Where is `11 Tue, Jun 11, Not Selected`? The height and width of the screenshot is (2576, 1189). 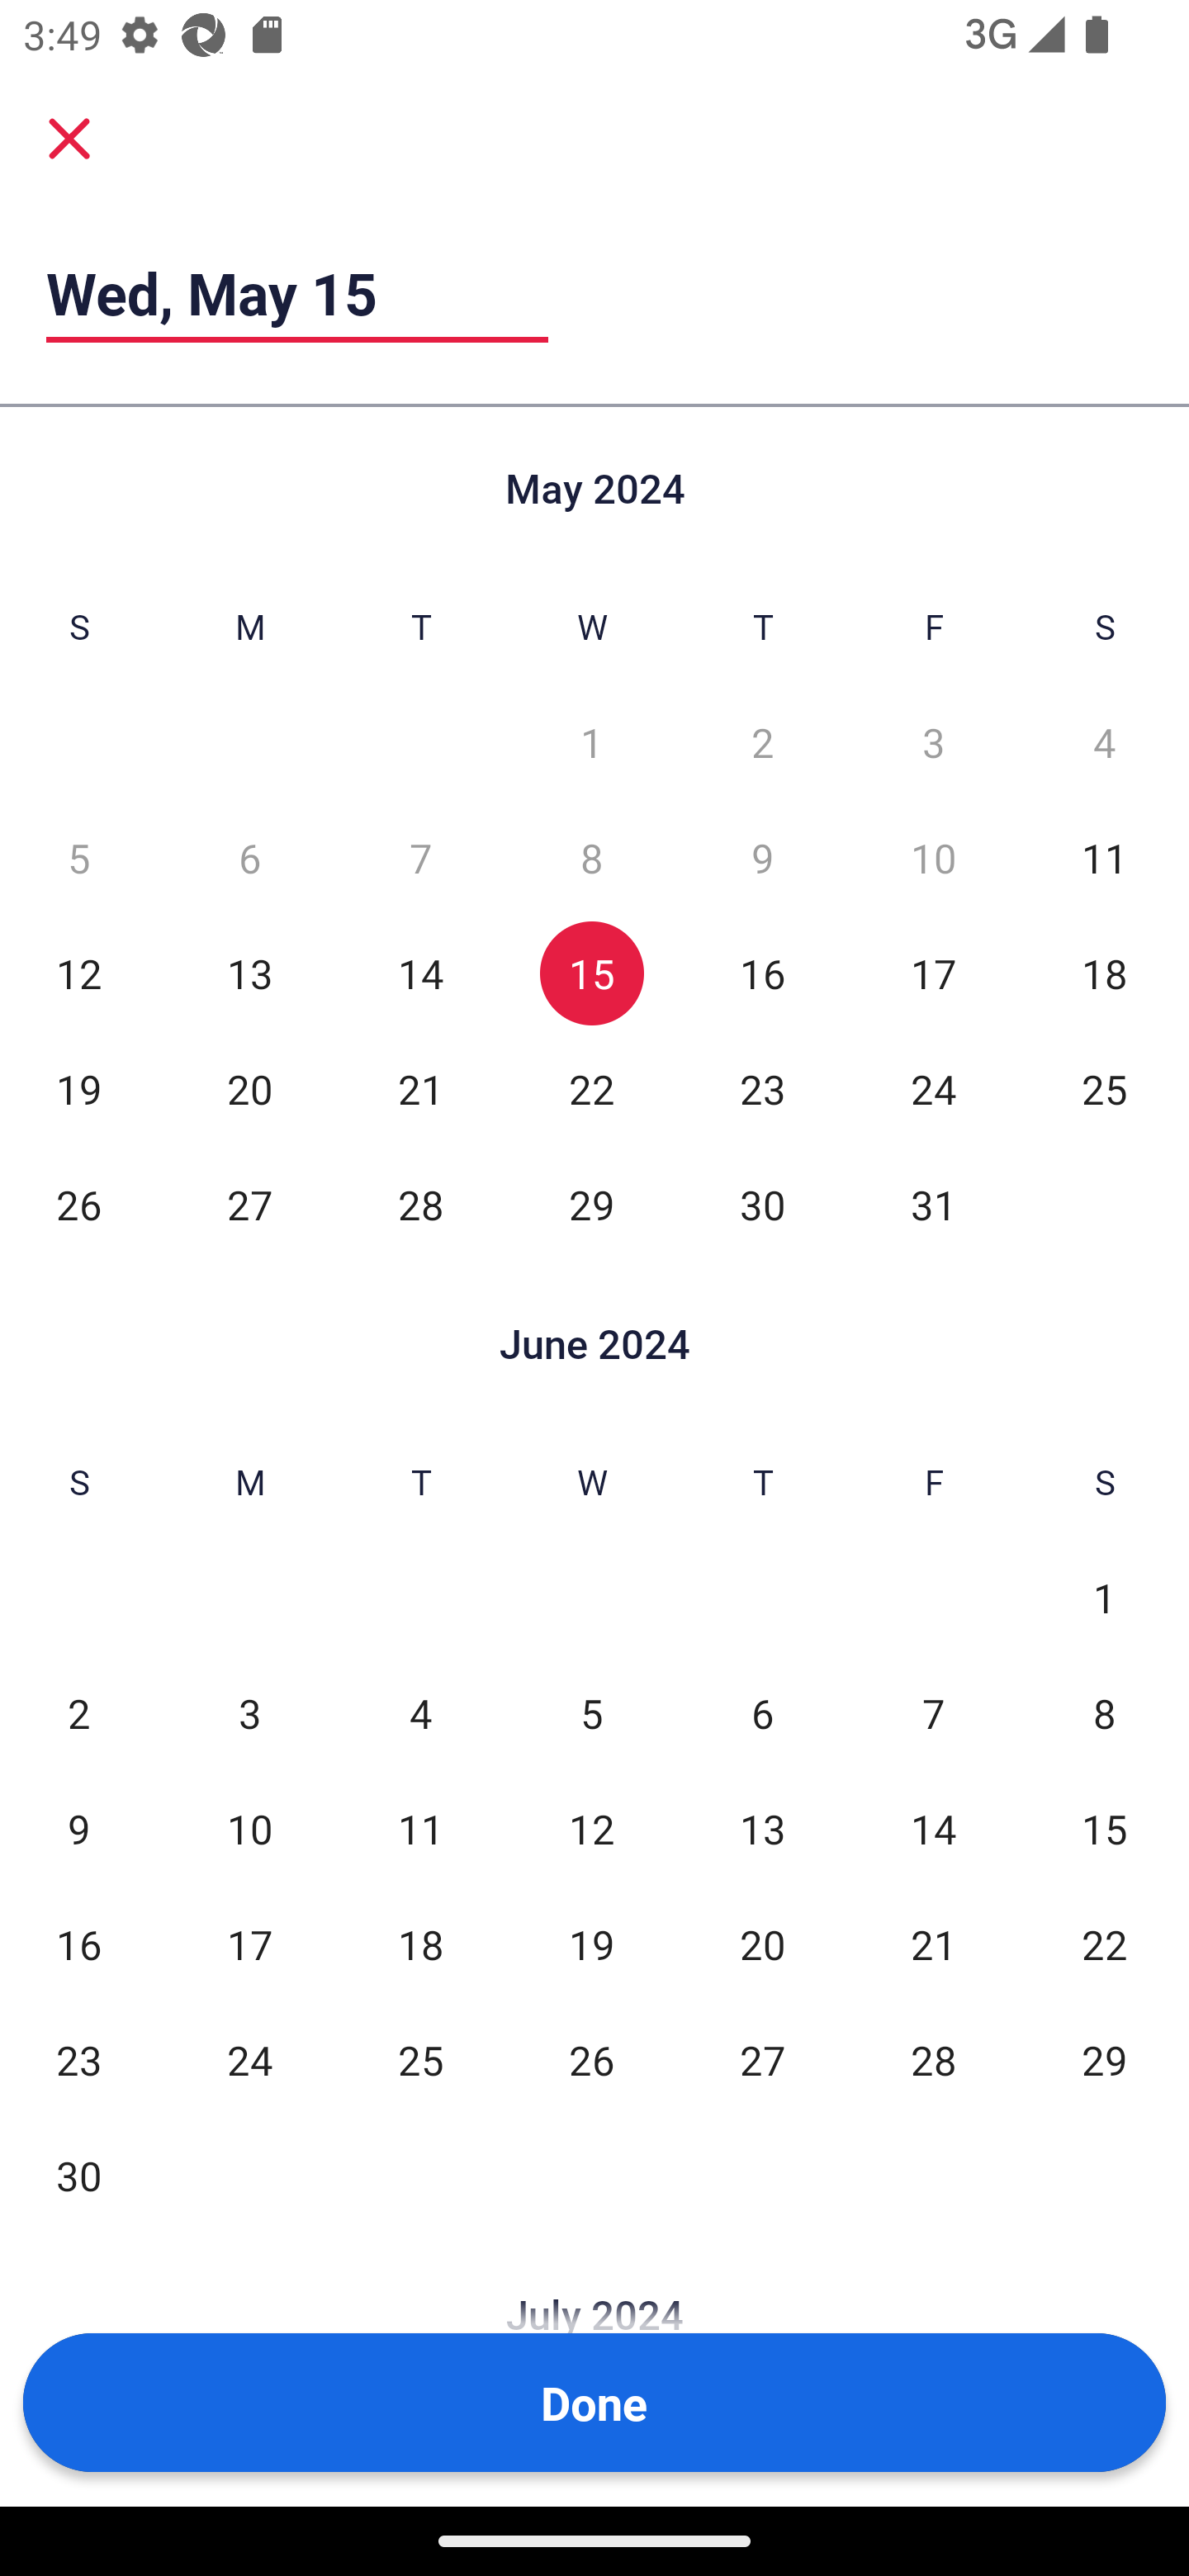 11 Tue, Jun 11, Not Selected is located at coordinates (421, 1828).